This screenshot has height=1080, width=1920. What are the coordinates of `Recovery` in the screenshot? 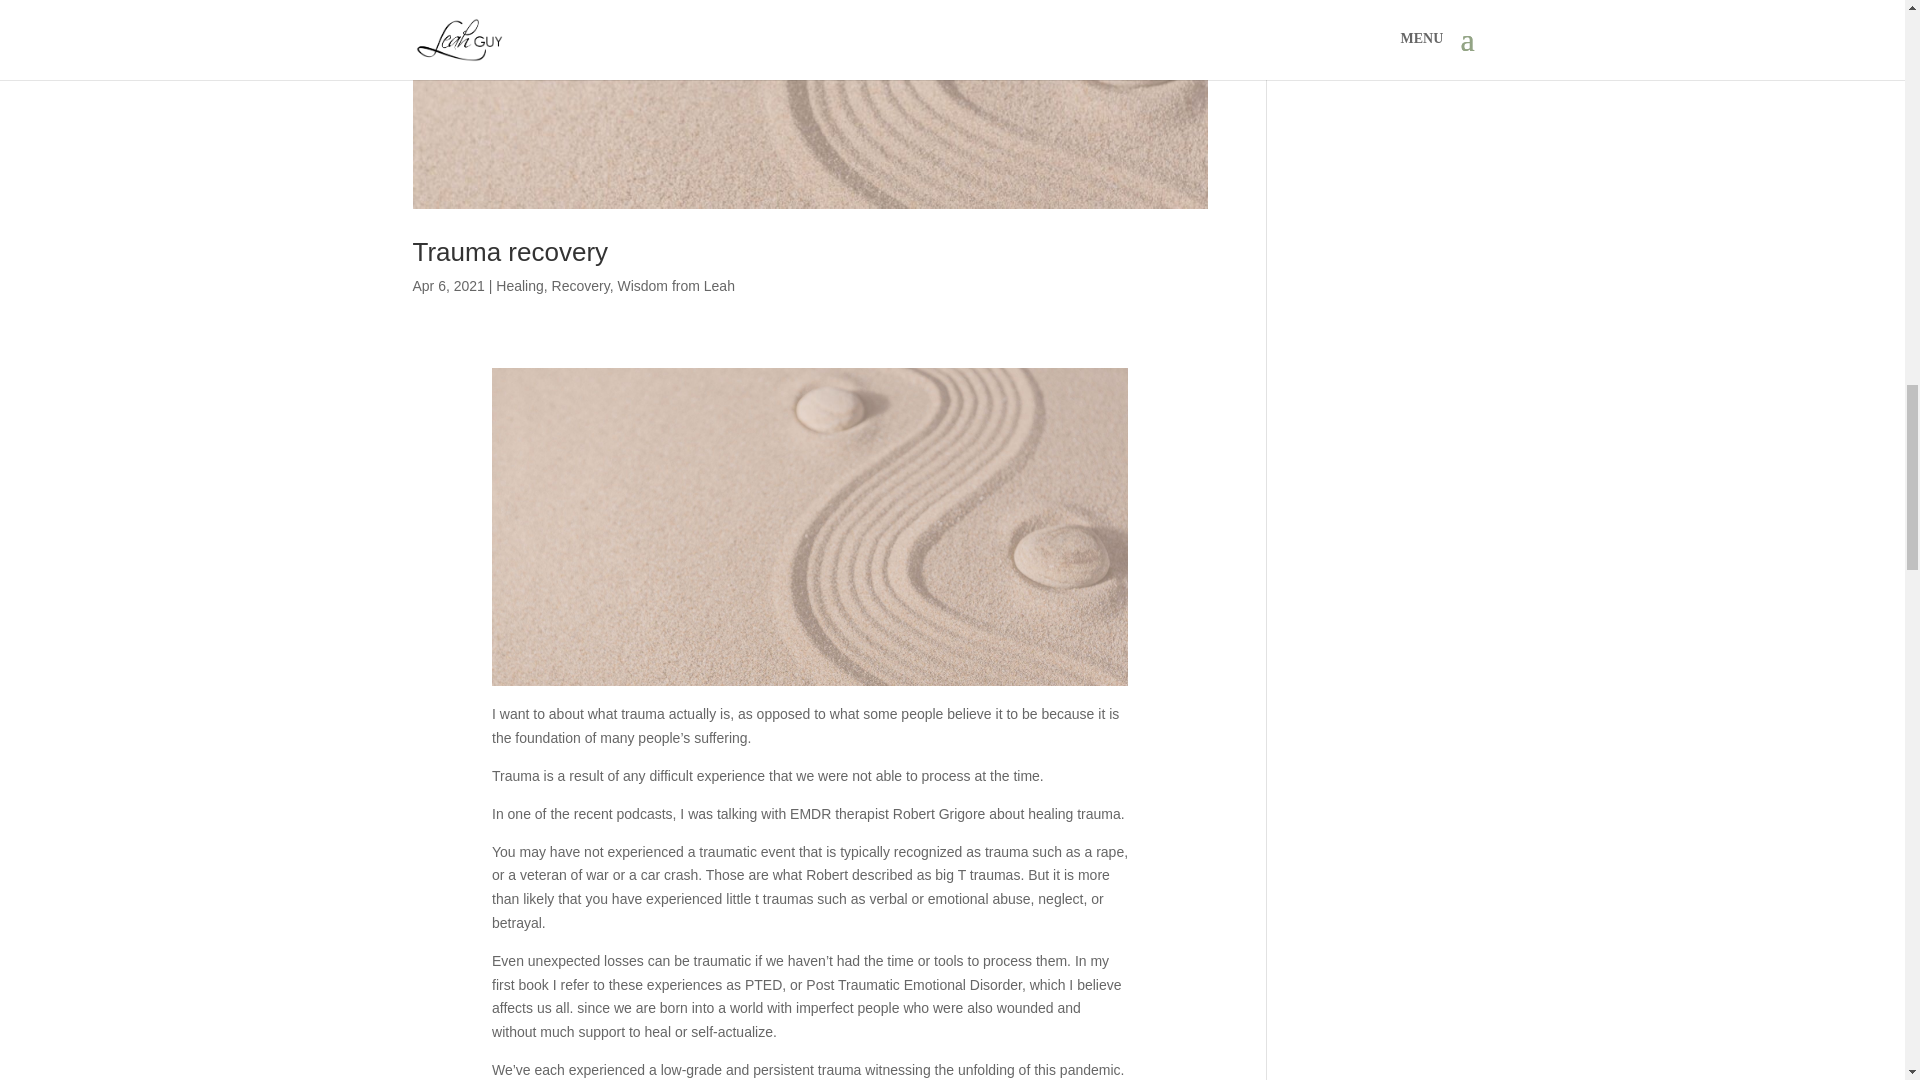 It's located at (581, 285).